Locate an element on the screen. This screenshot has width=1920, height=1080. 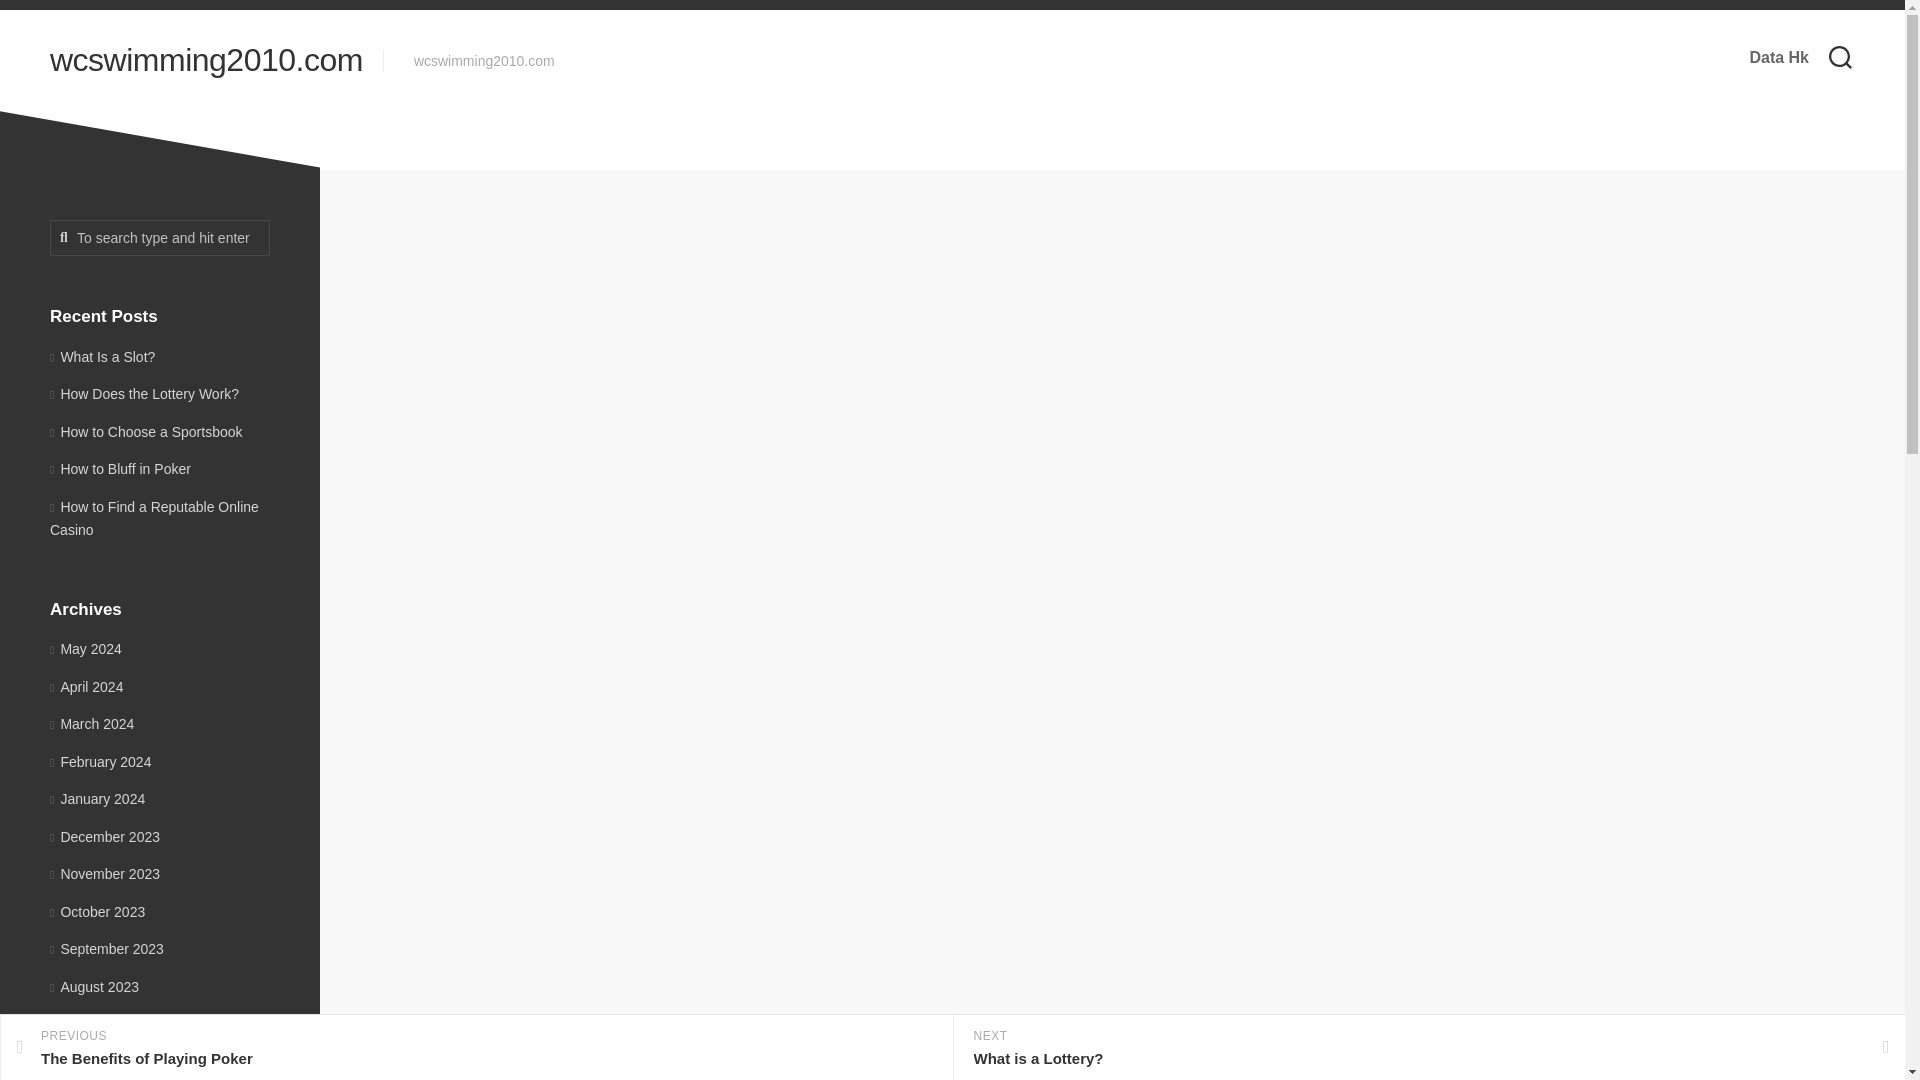
wcswimming2010 is located at coordinates (999, 306).